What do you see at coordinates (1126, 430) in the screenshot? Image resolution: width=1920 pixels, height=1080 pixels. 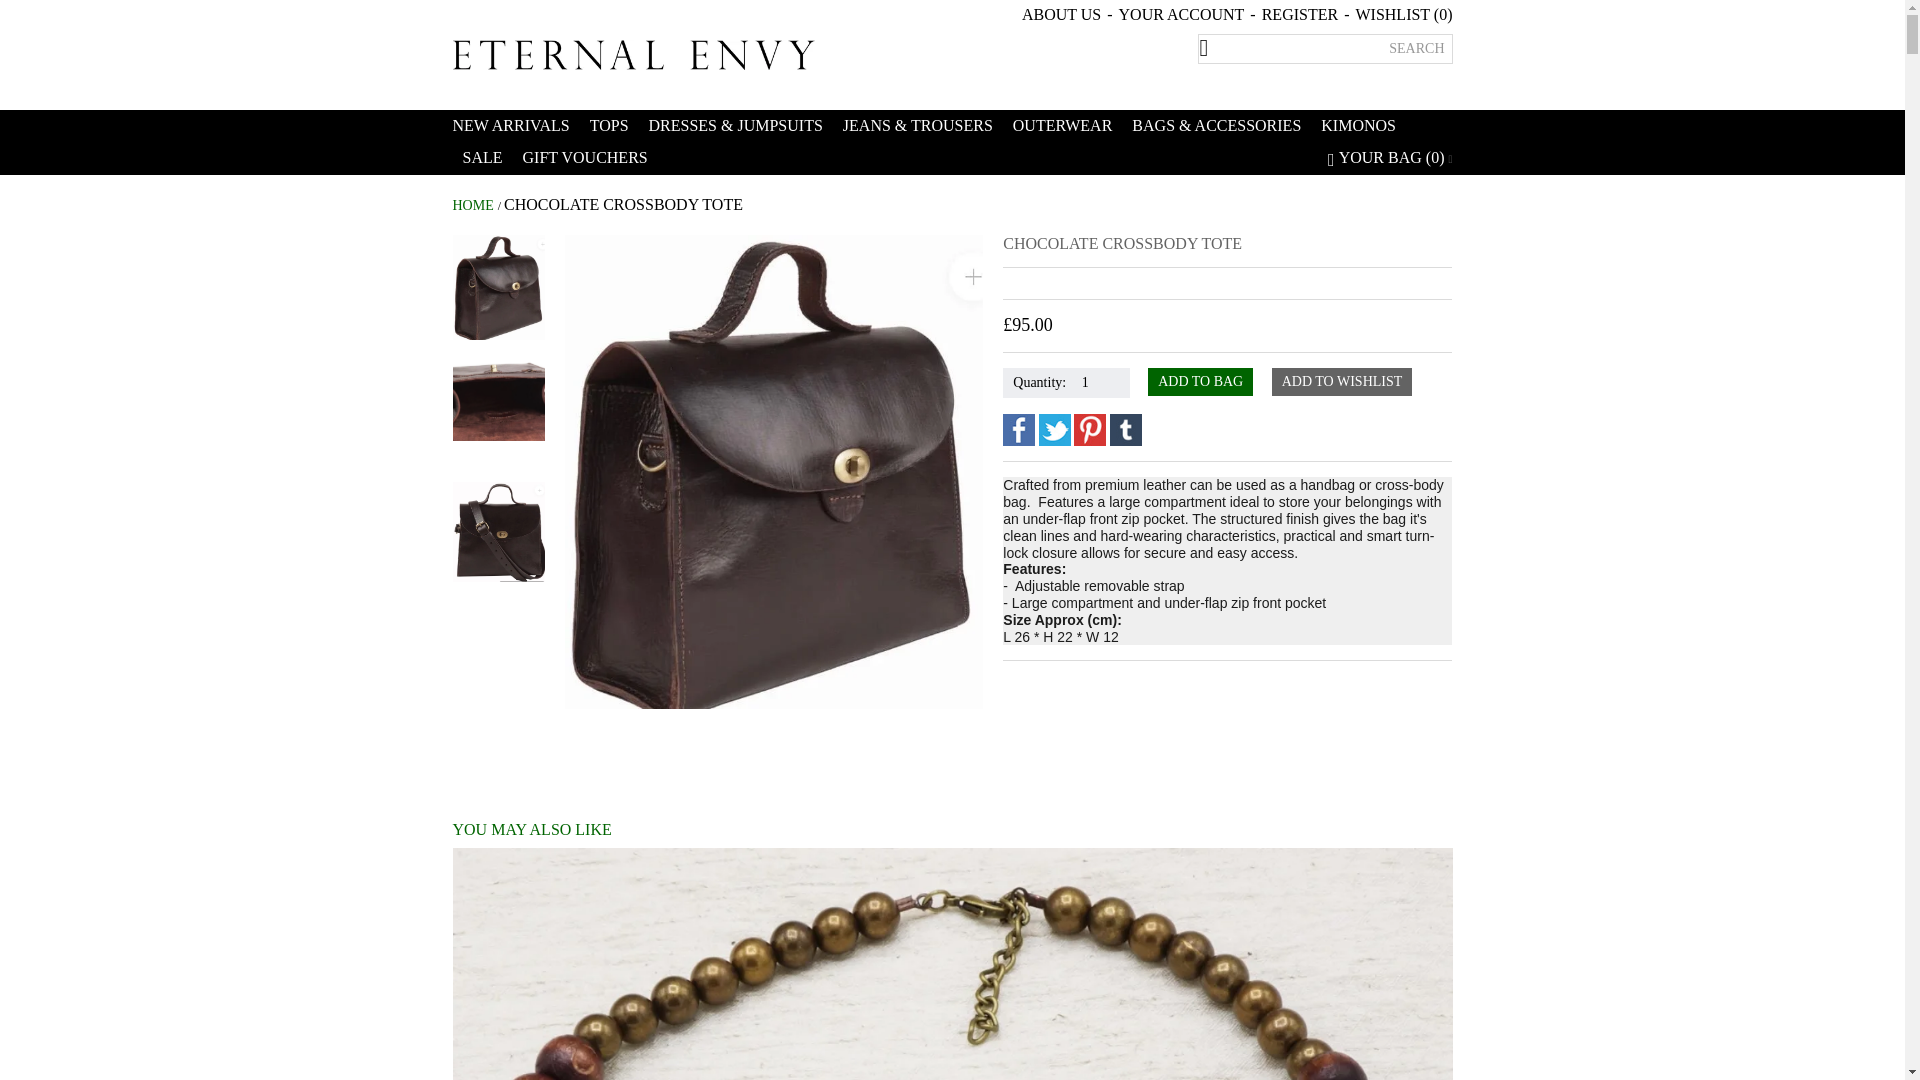 I see `Share on Tumblr` at bounding box center [1126, 430].